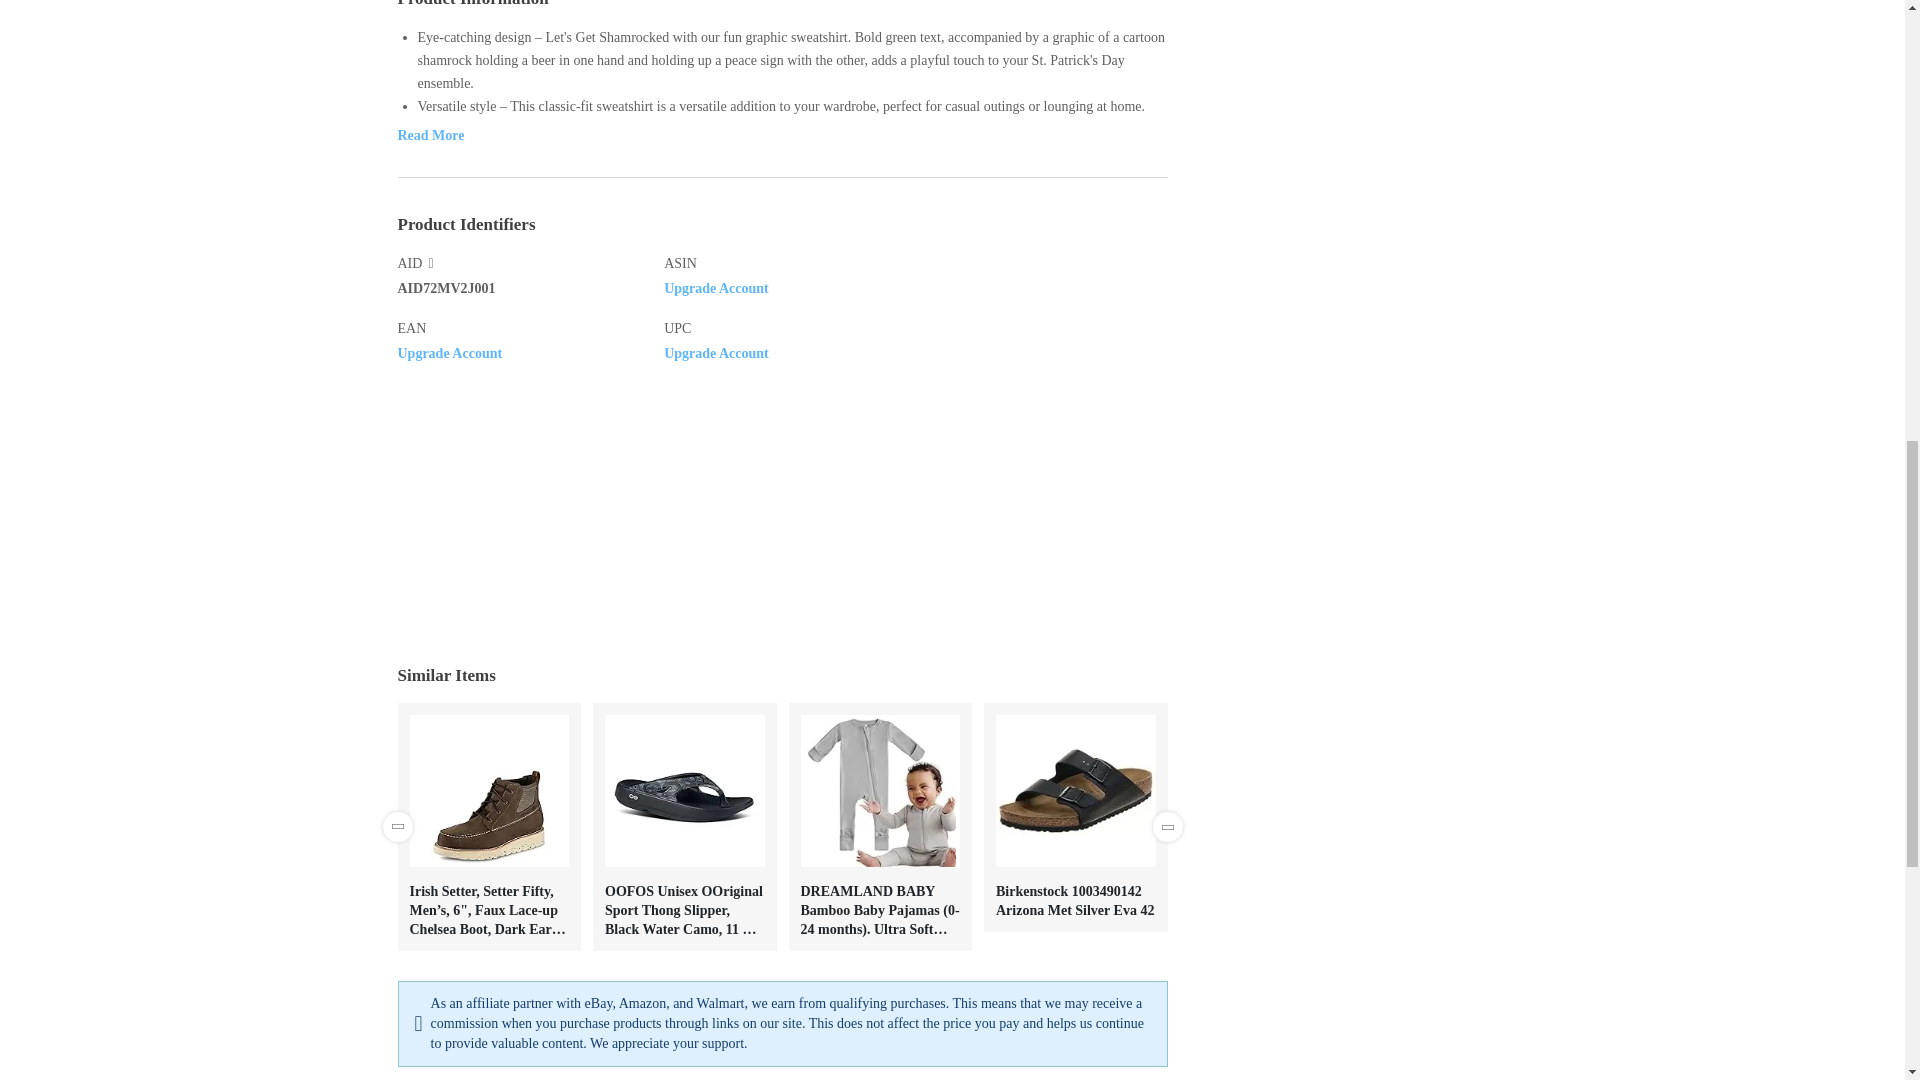 The height and width of the screenshot is (1080, 1920). Describe the element at coordinates (1362, 108) in the screenshot. I see `Advertisement` at that location.